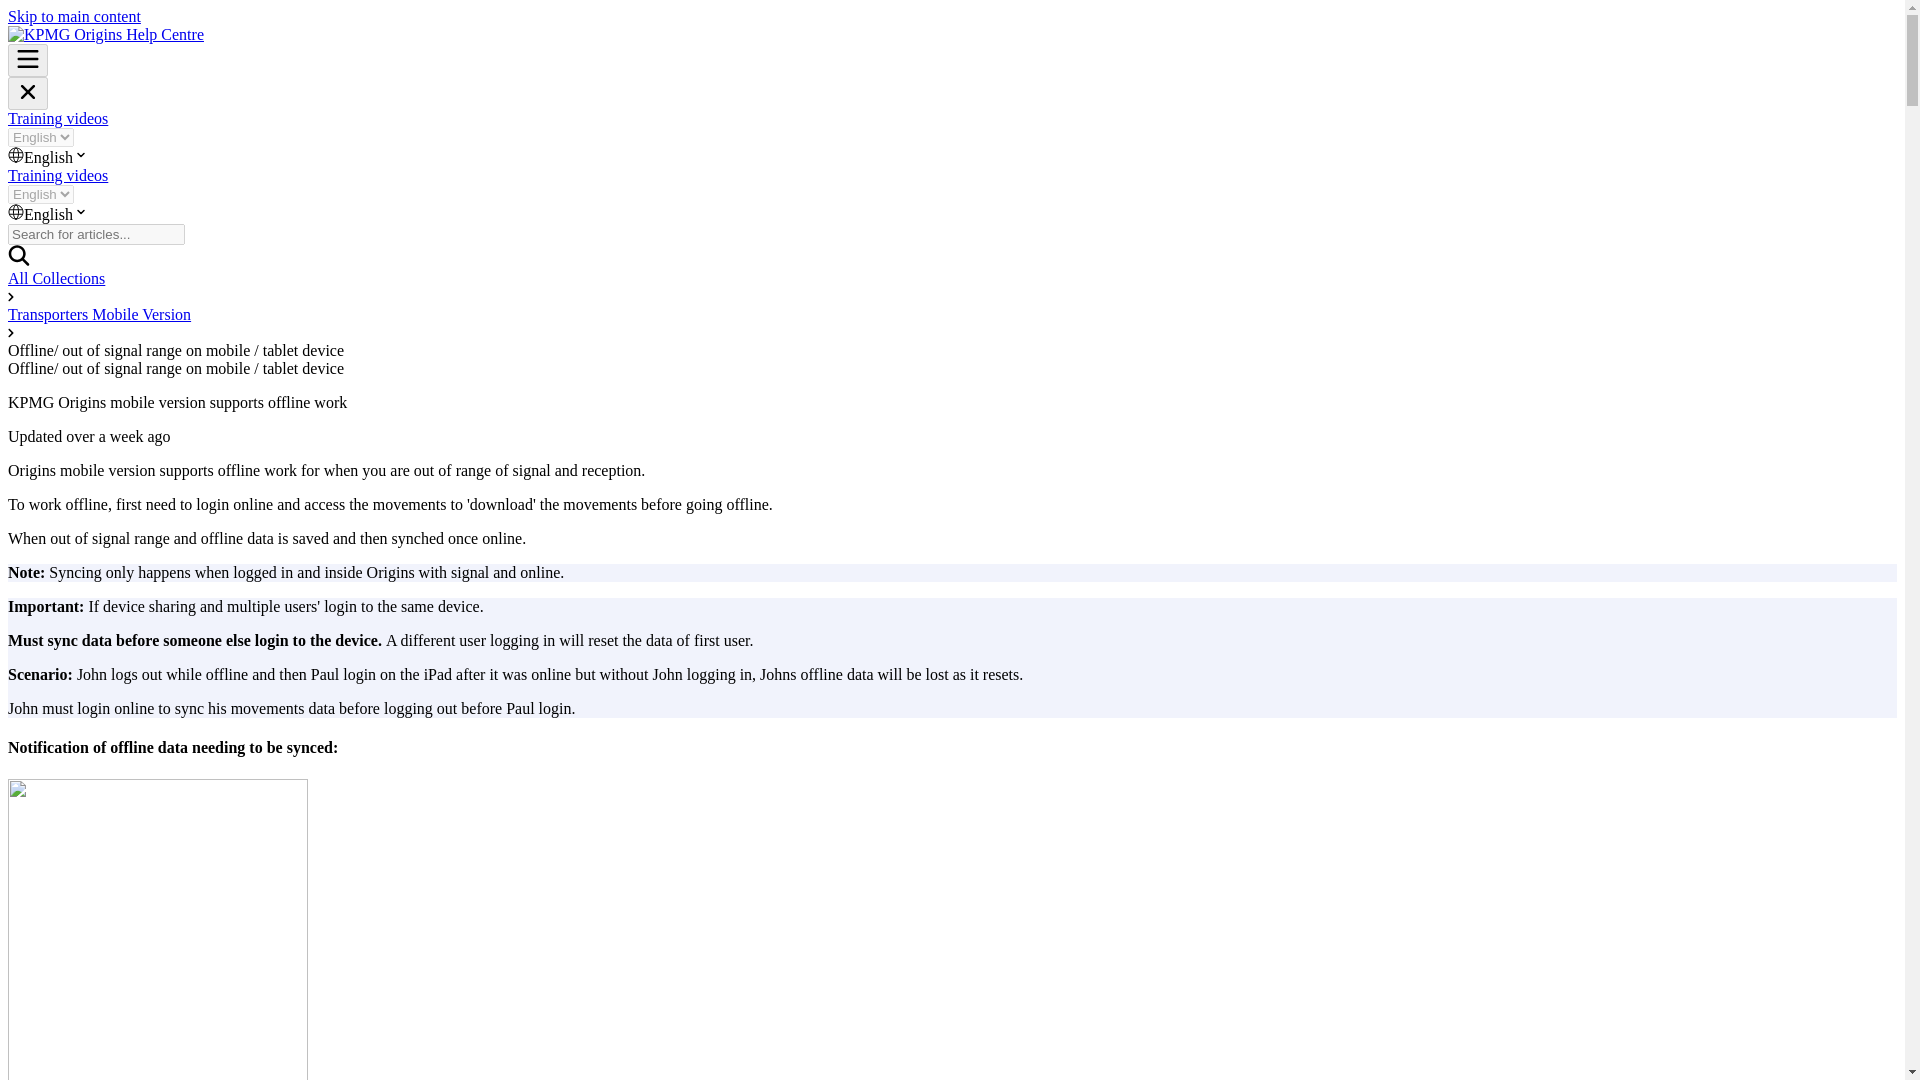 This screenshot has height=1080, width=1920. Describe the element at coordinates (57, 175) in the screenshot. I see `Training videos` at that location.